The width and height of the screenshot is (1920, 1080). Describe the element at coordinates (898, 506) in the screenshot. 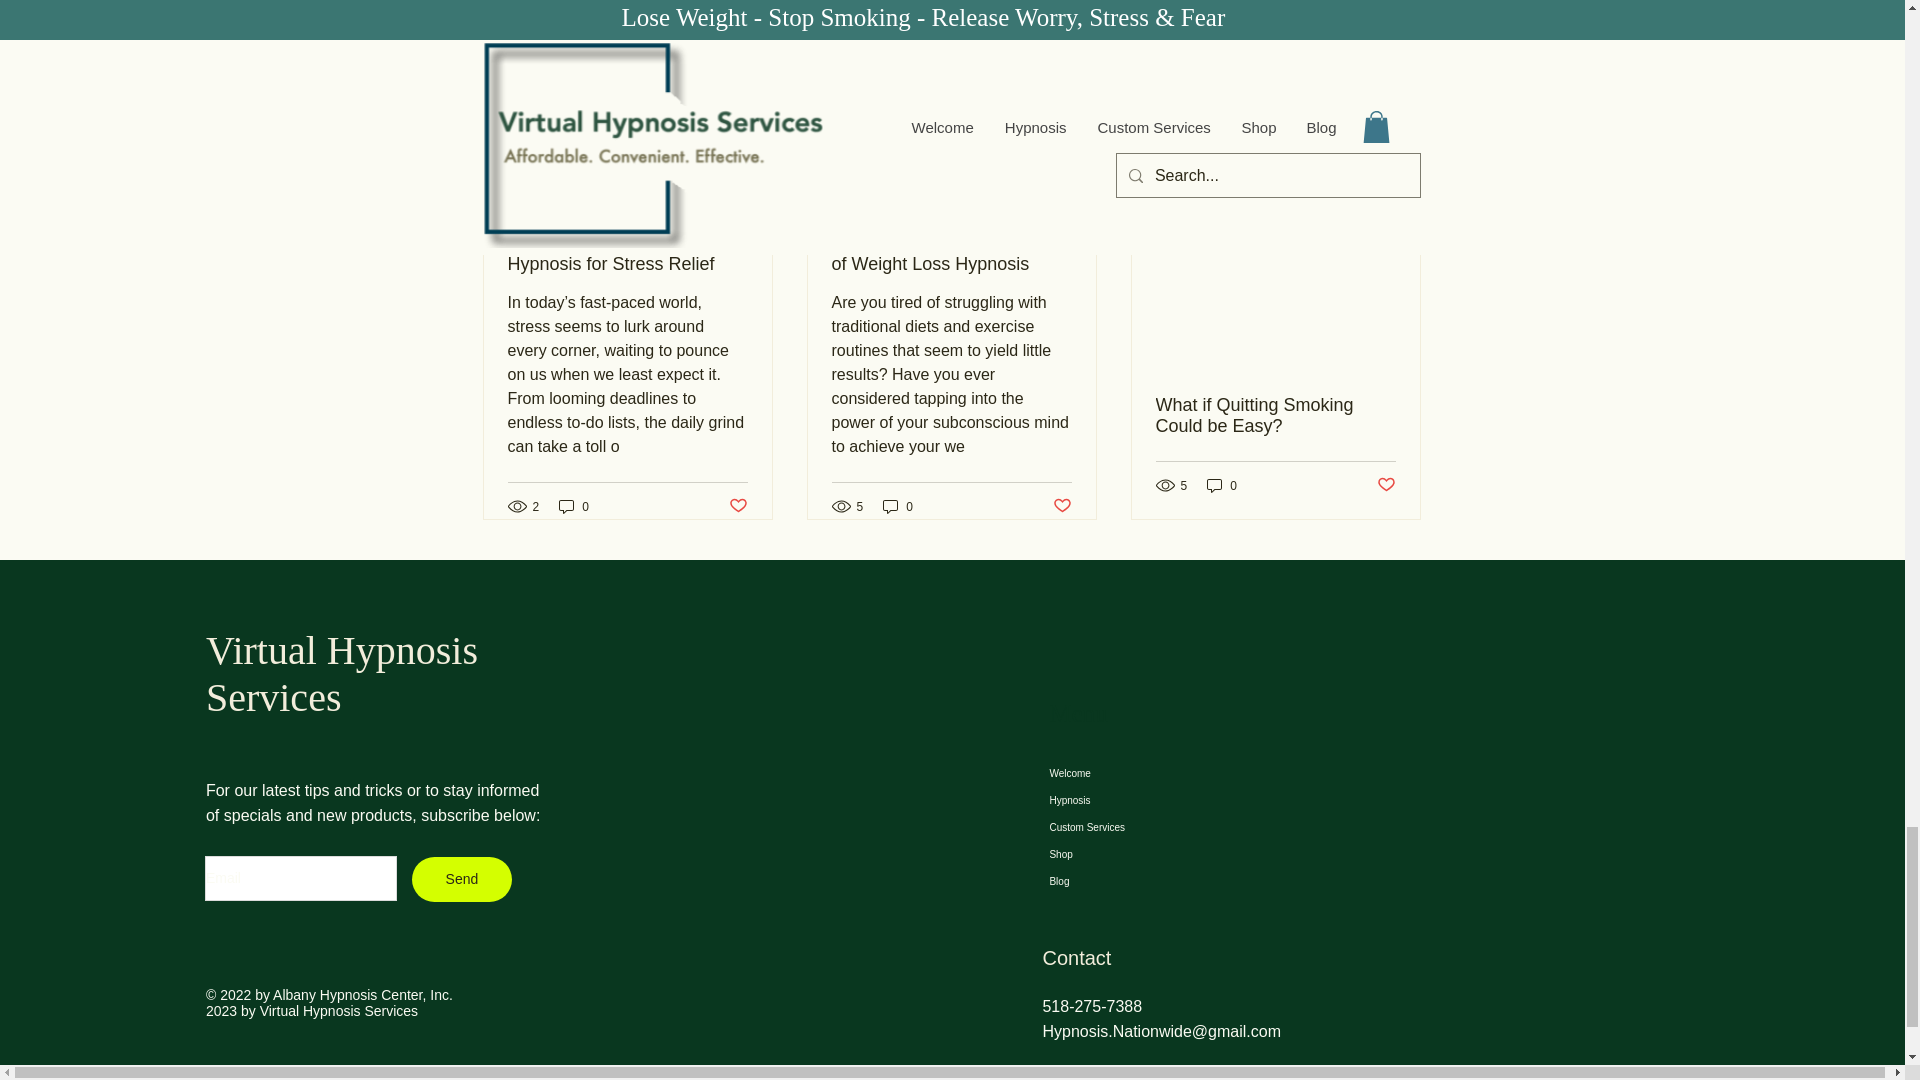

I see `0` at that location.